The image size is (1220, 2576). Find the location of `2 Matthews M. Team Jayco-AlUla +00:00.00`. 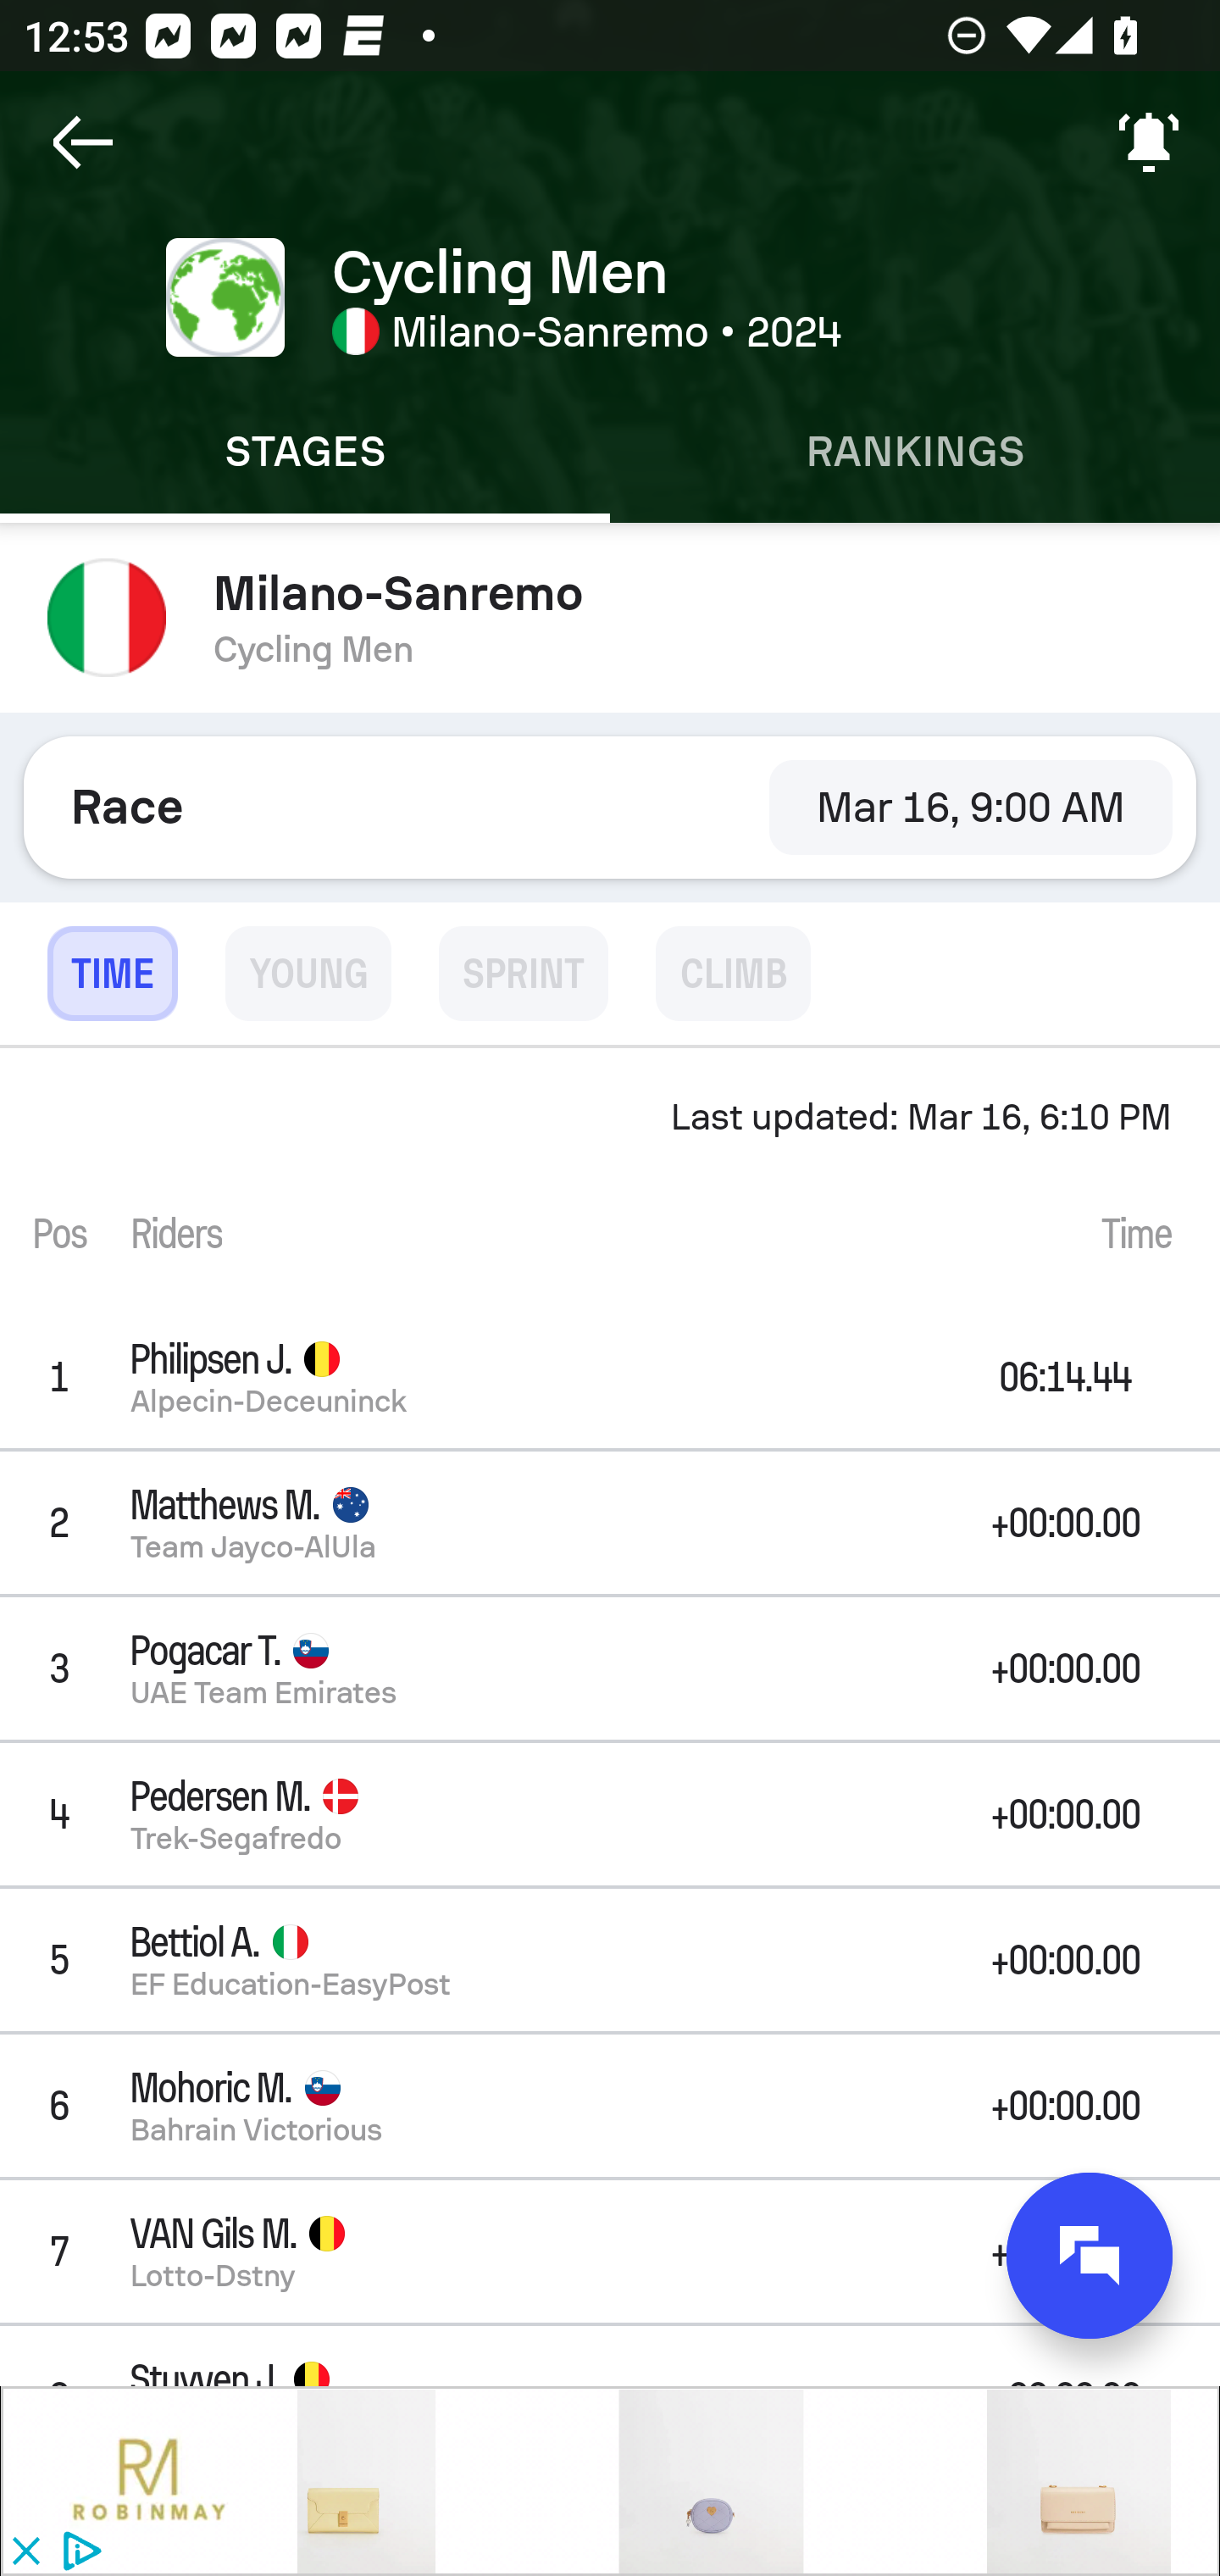

2 Matthews M. Team Jayco-AlUla +00:00.00 is located at coordinates (610, 1522).